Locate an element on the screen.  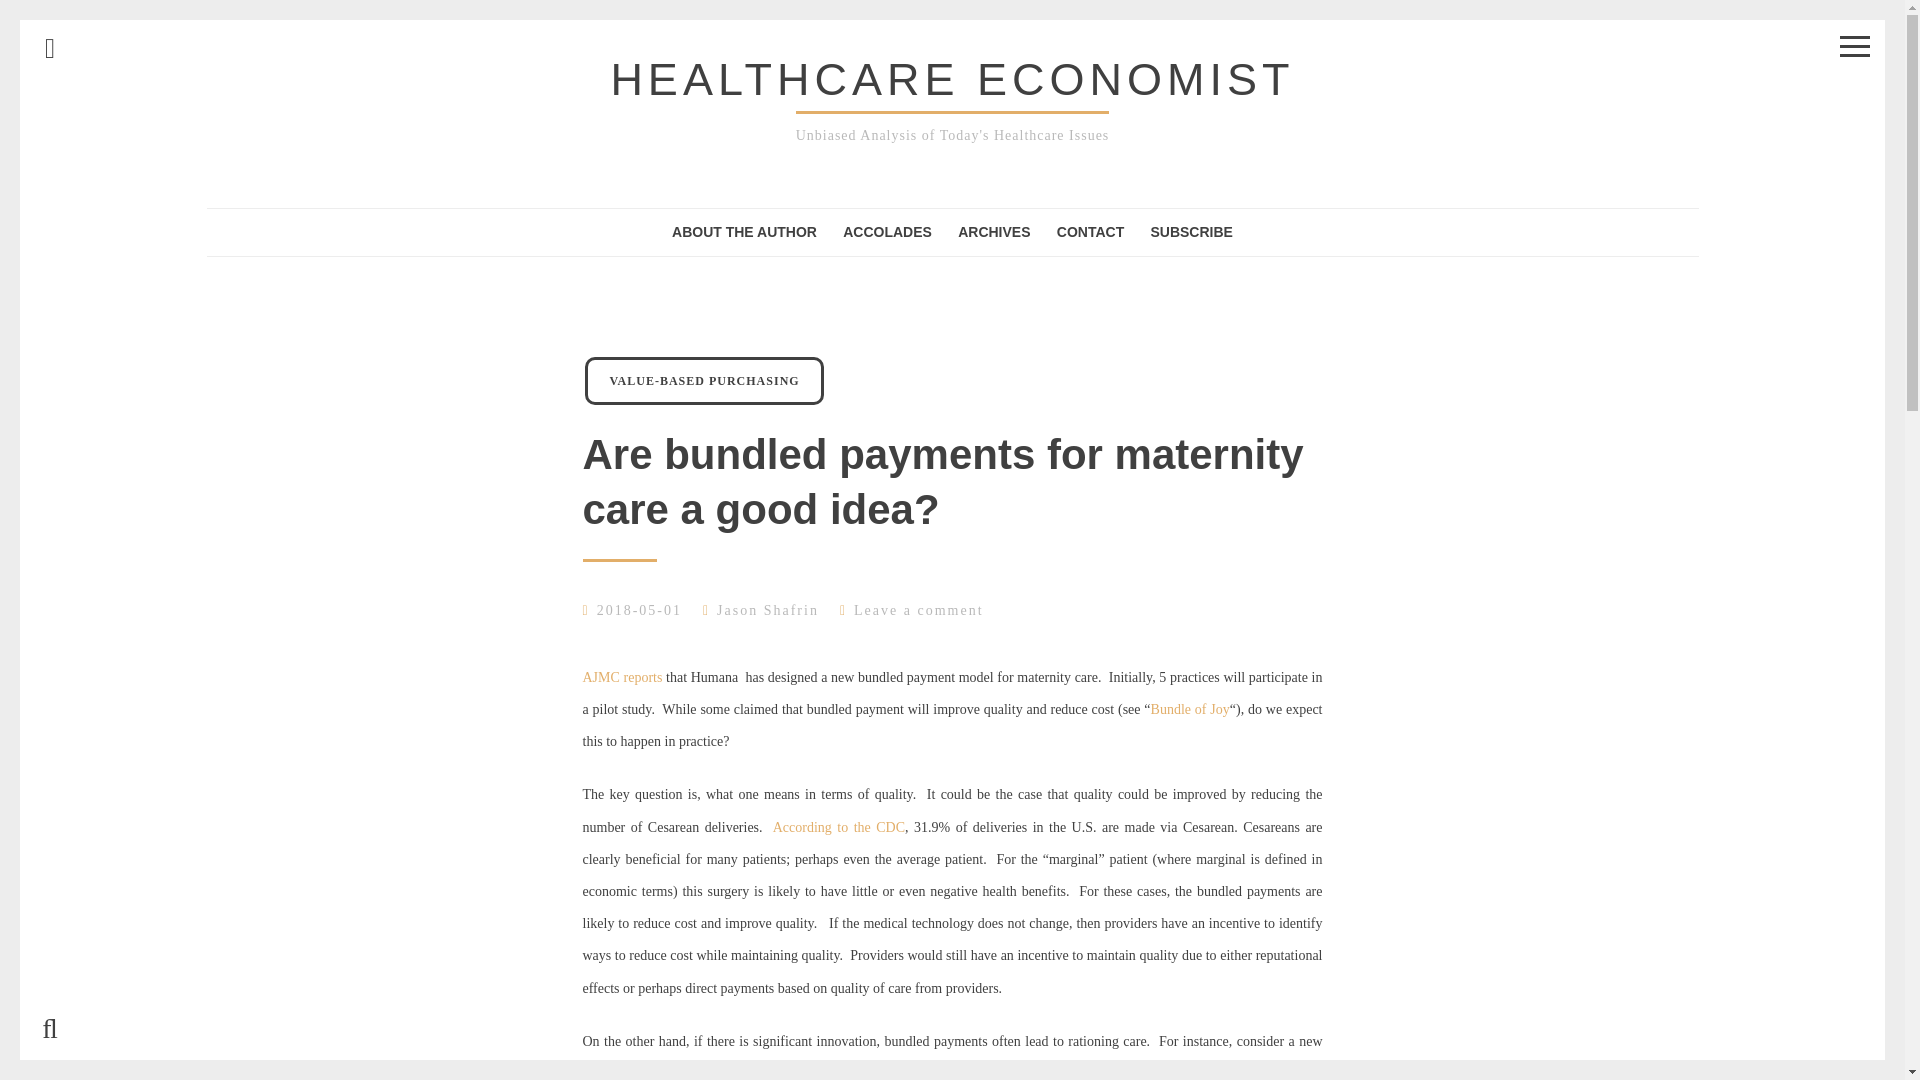
Bundle of Joy is located at coordinates (1190, 710).